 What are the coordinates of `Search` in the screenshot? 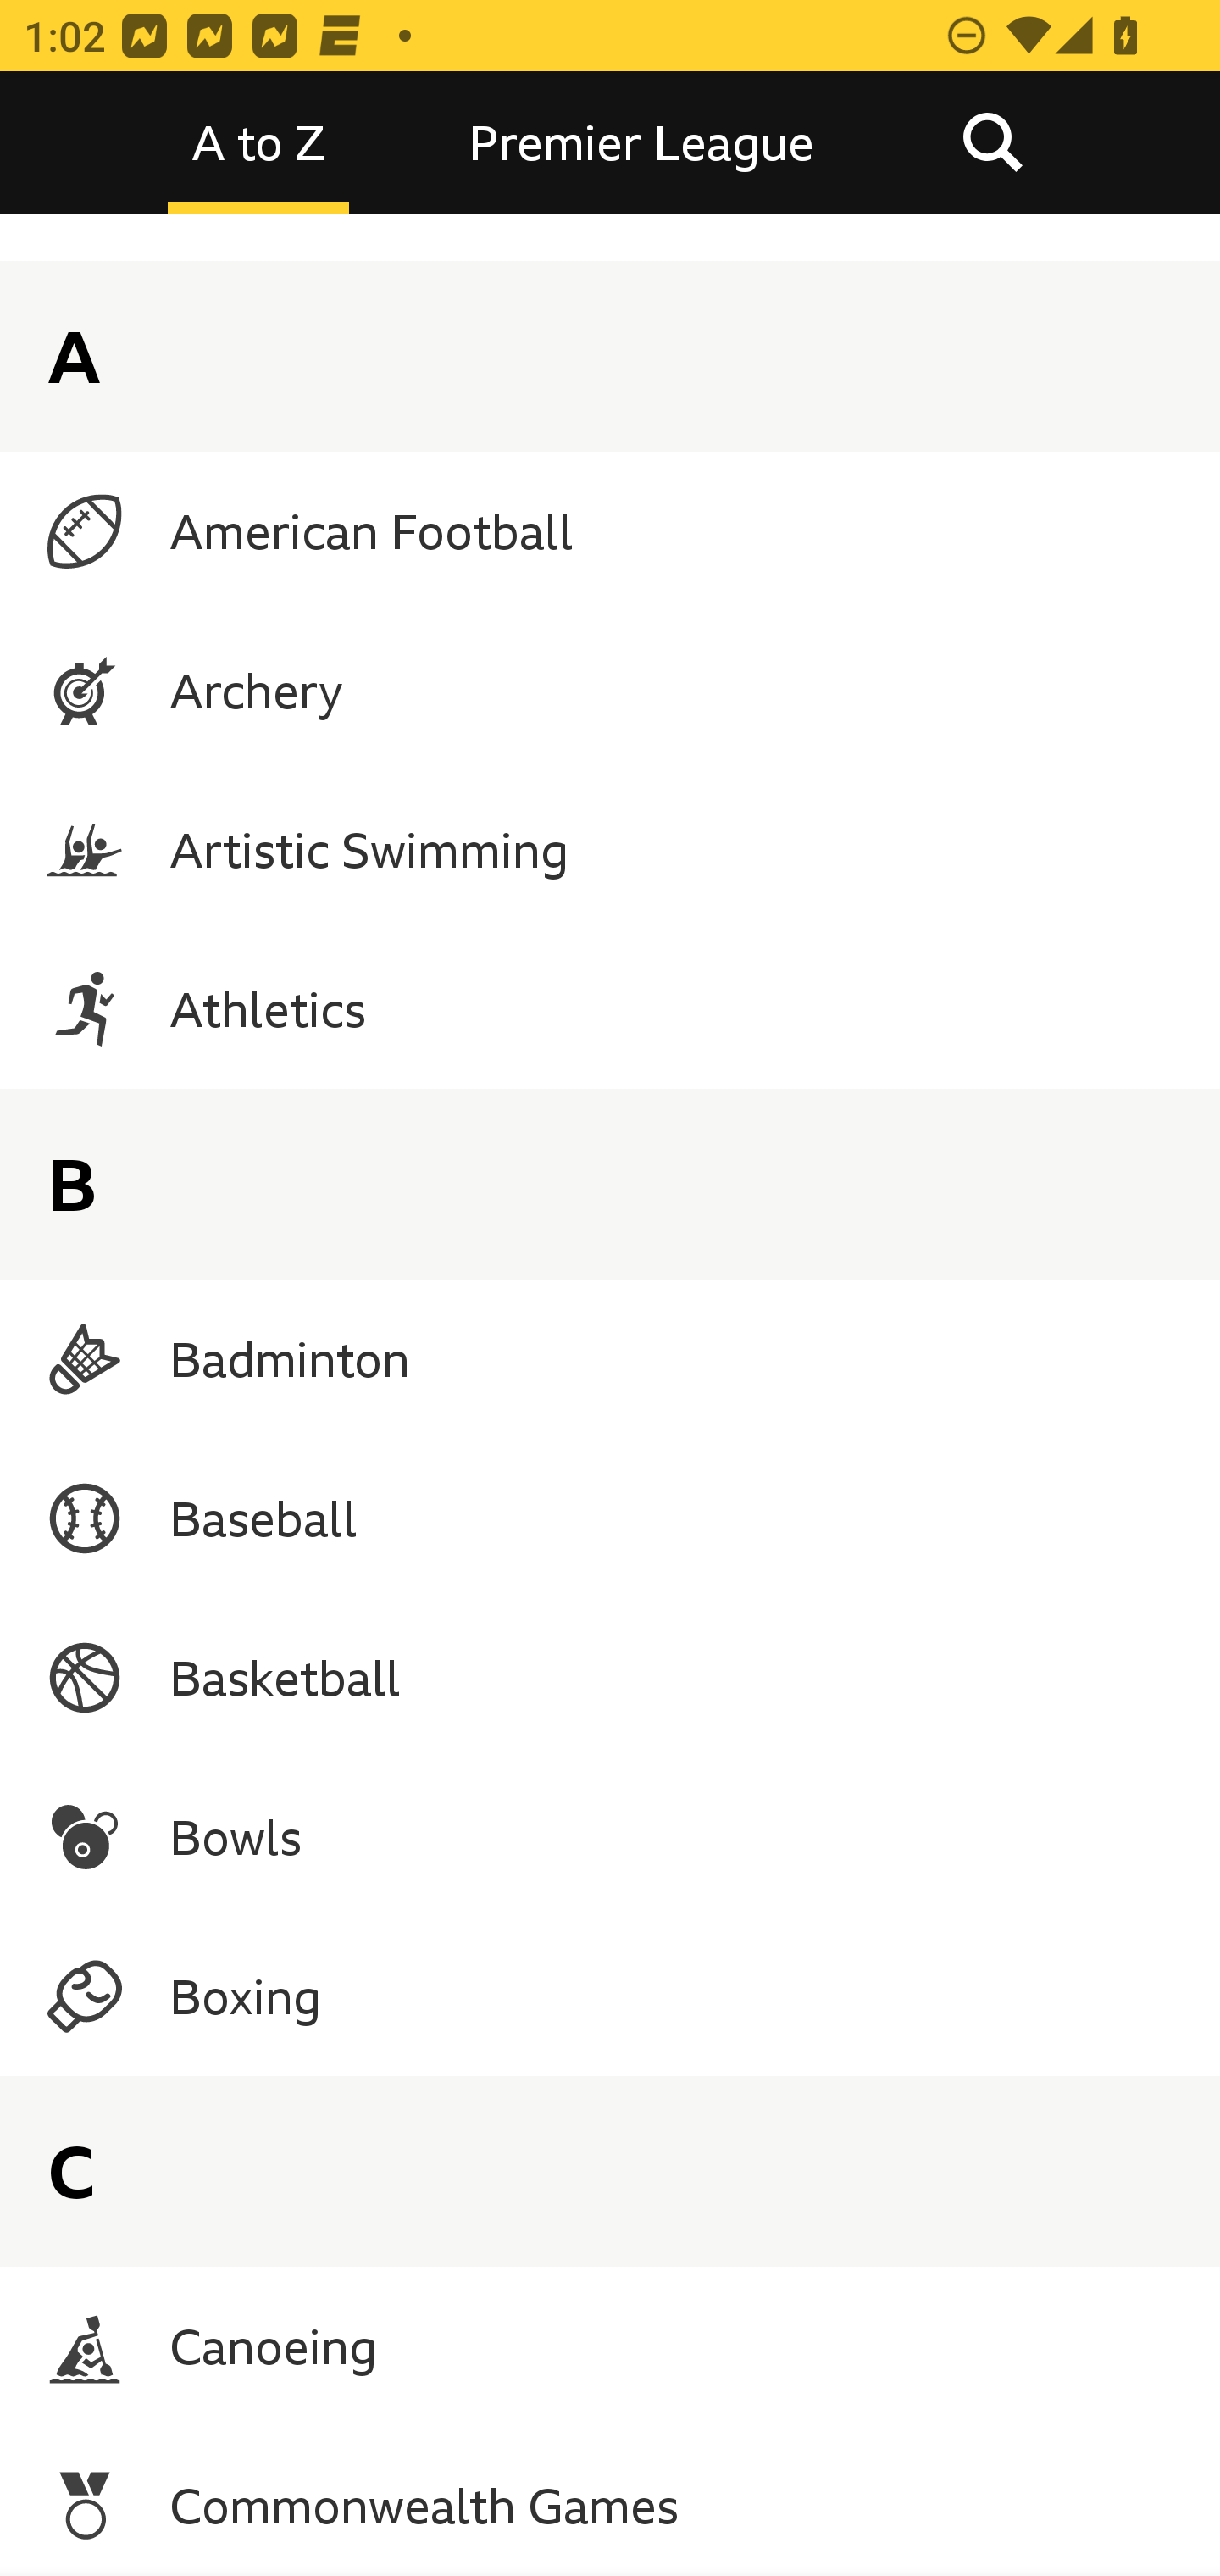 It's located at (992, 142).